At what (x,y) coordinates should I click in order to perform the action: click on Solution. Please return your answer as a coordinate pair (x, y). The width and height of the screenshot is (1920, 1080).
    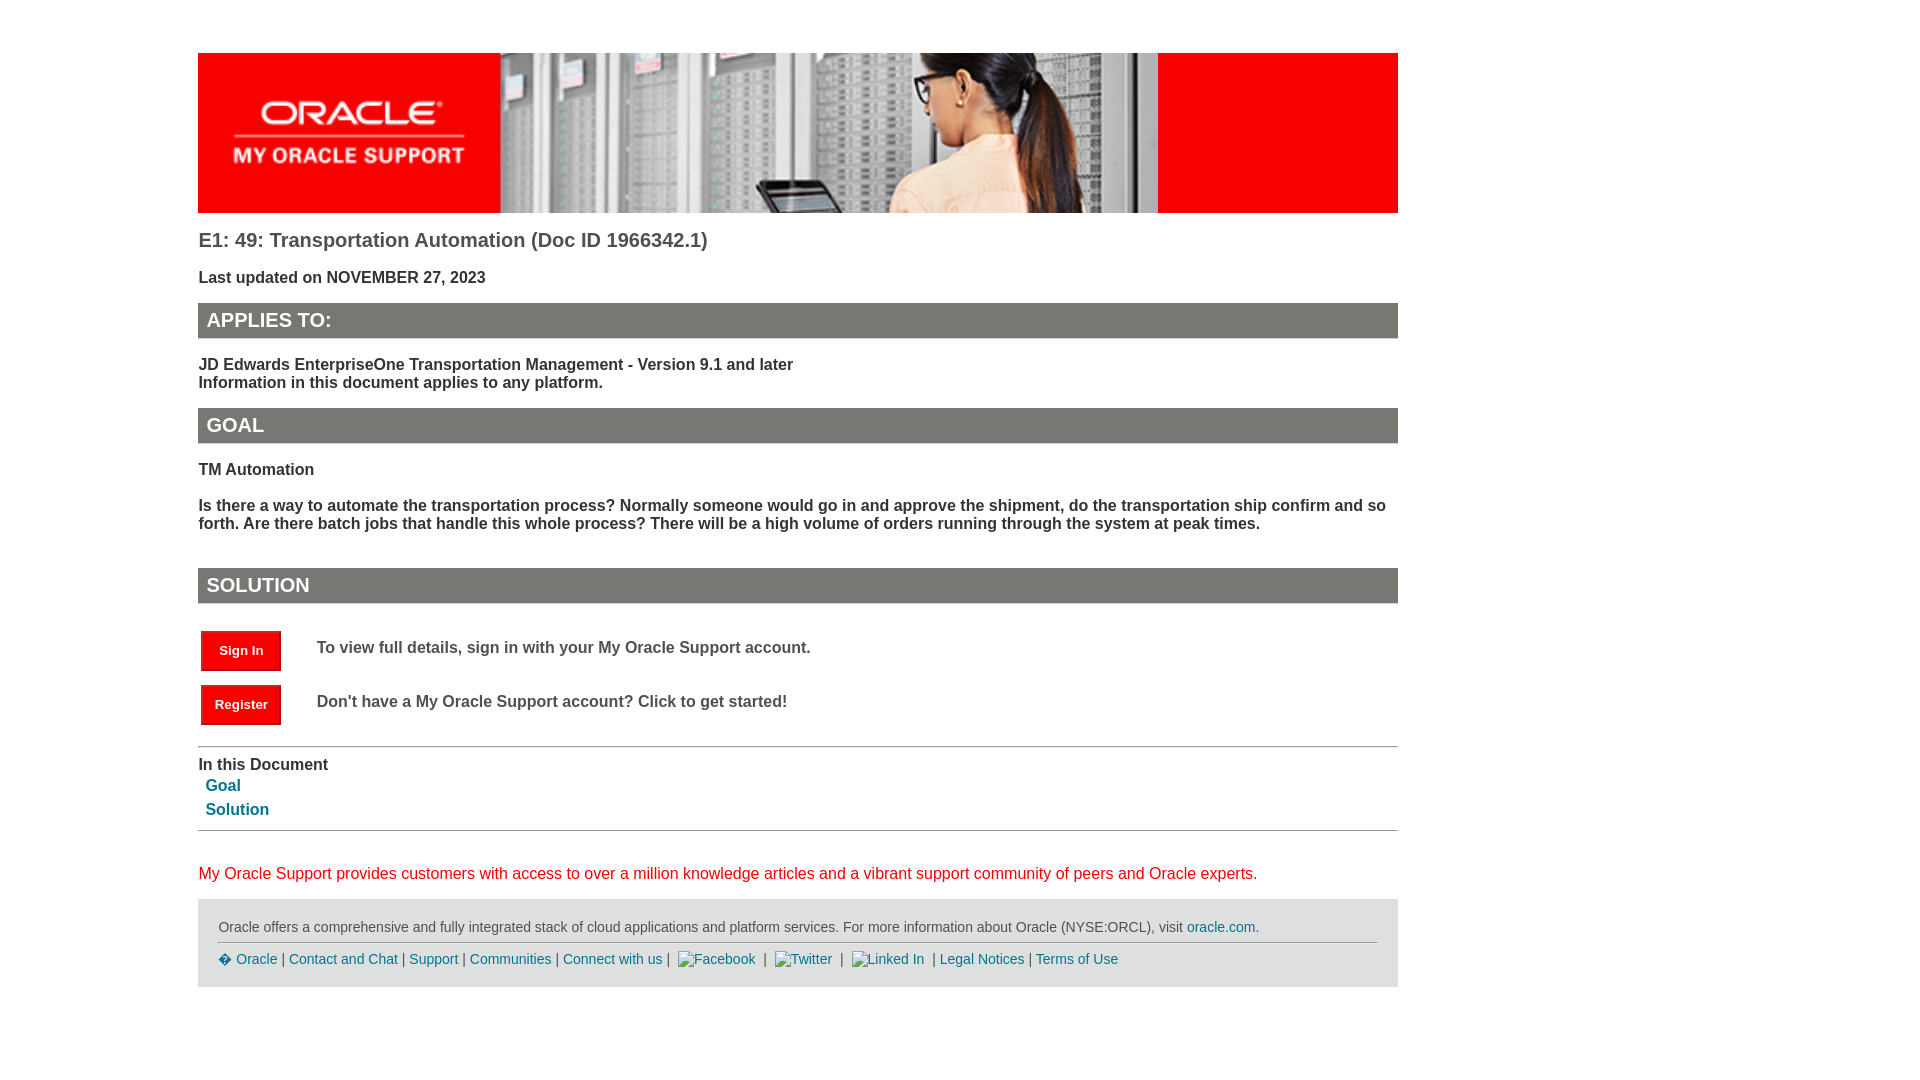
    Looking at the image, I should click on (236, 809).